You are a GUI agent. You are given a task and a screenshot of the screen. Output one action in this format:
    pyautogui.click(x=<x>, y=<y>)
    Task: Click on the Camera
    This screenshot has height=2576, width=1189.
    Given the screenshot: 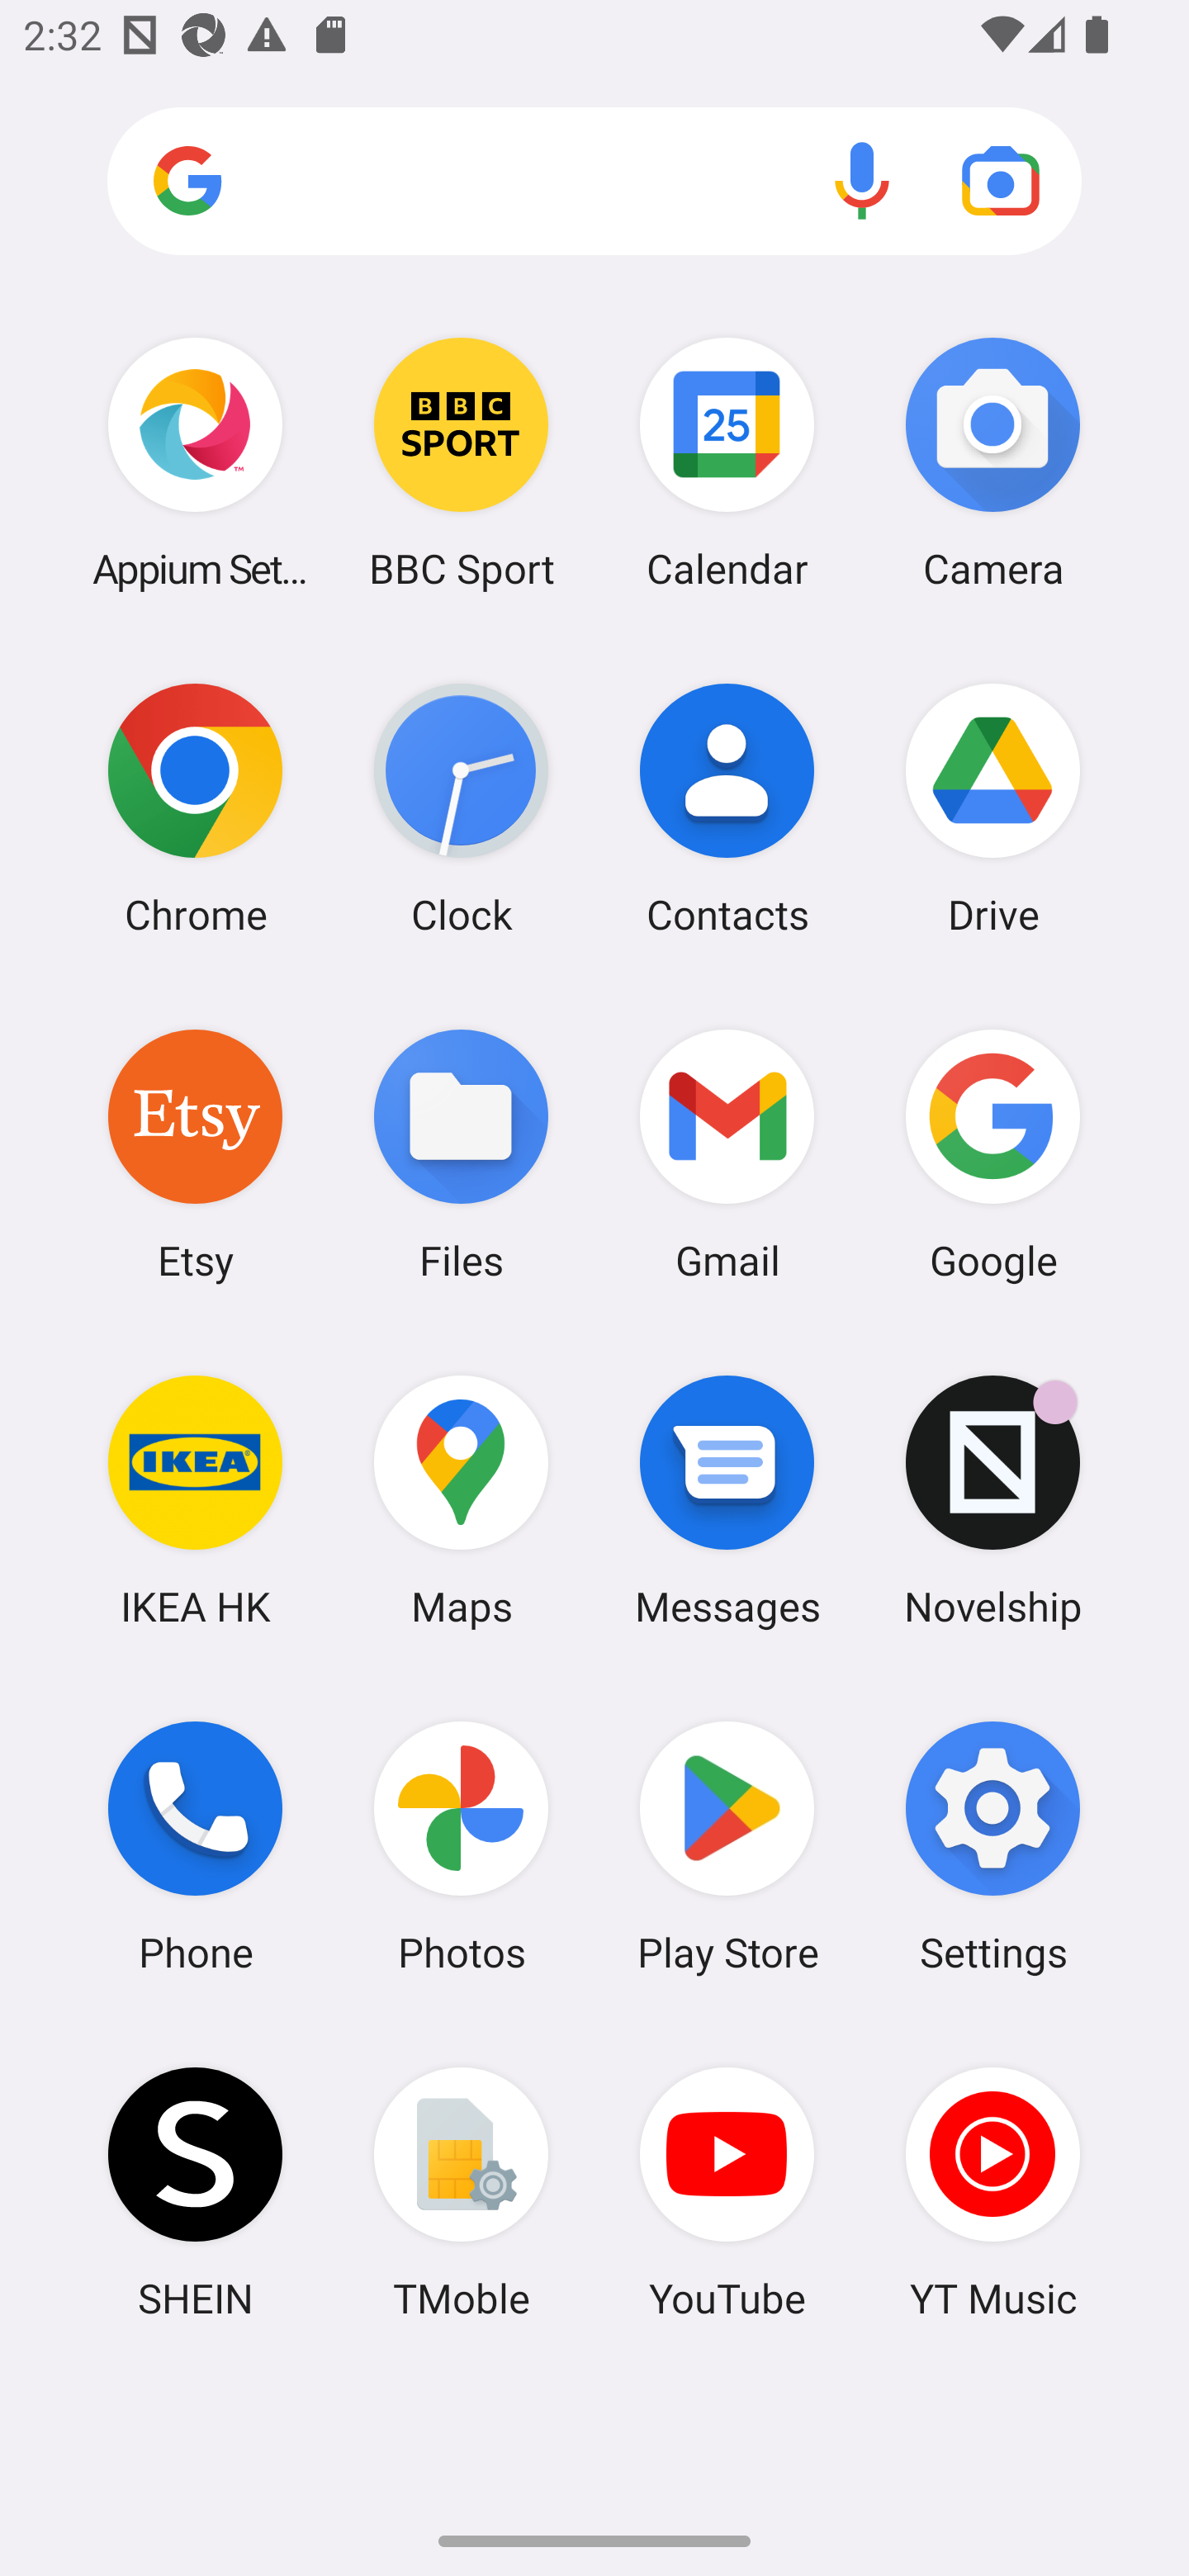 What is the action you would take?
    pyautogui.click(x=992, y=462)
    